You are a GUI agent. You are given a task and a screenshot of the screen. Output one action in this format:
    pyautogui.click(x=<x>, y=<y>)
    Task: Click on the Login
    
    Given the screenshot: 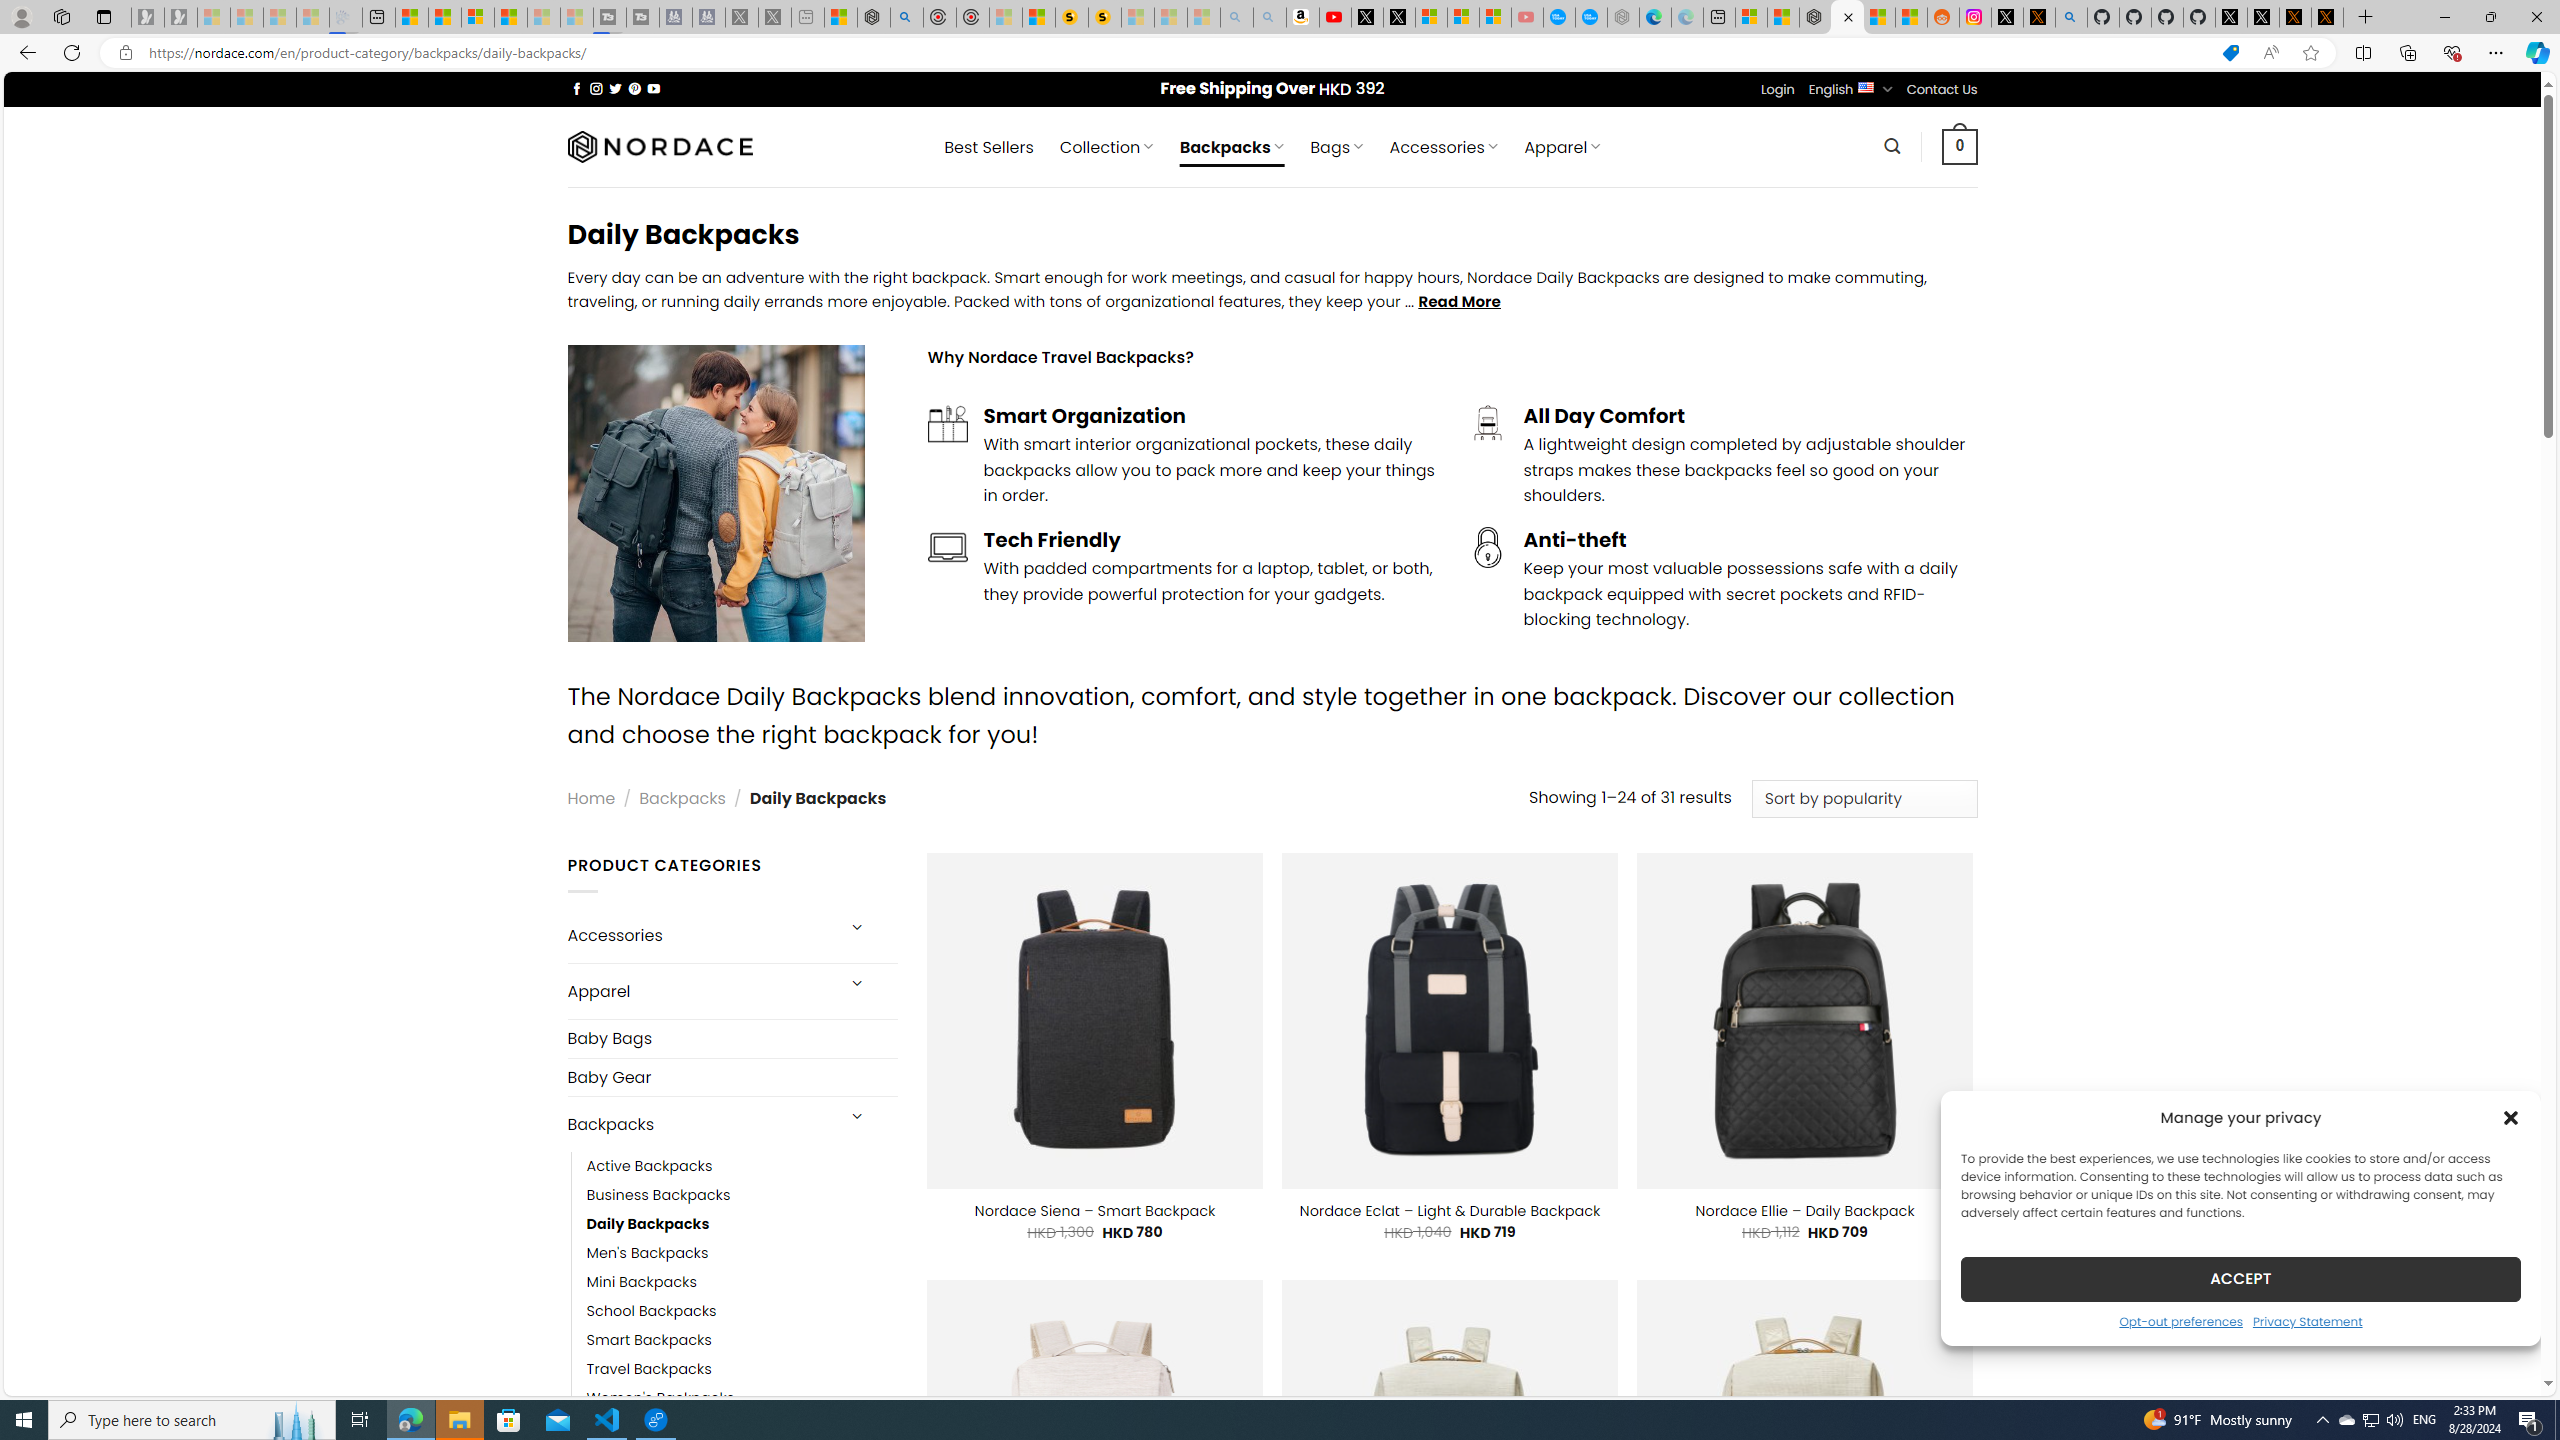 What is the action you would take?
    pyautogui.click(x=1778, y=90)
    